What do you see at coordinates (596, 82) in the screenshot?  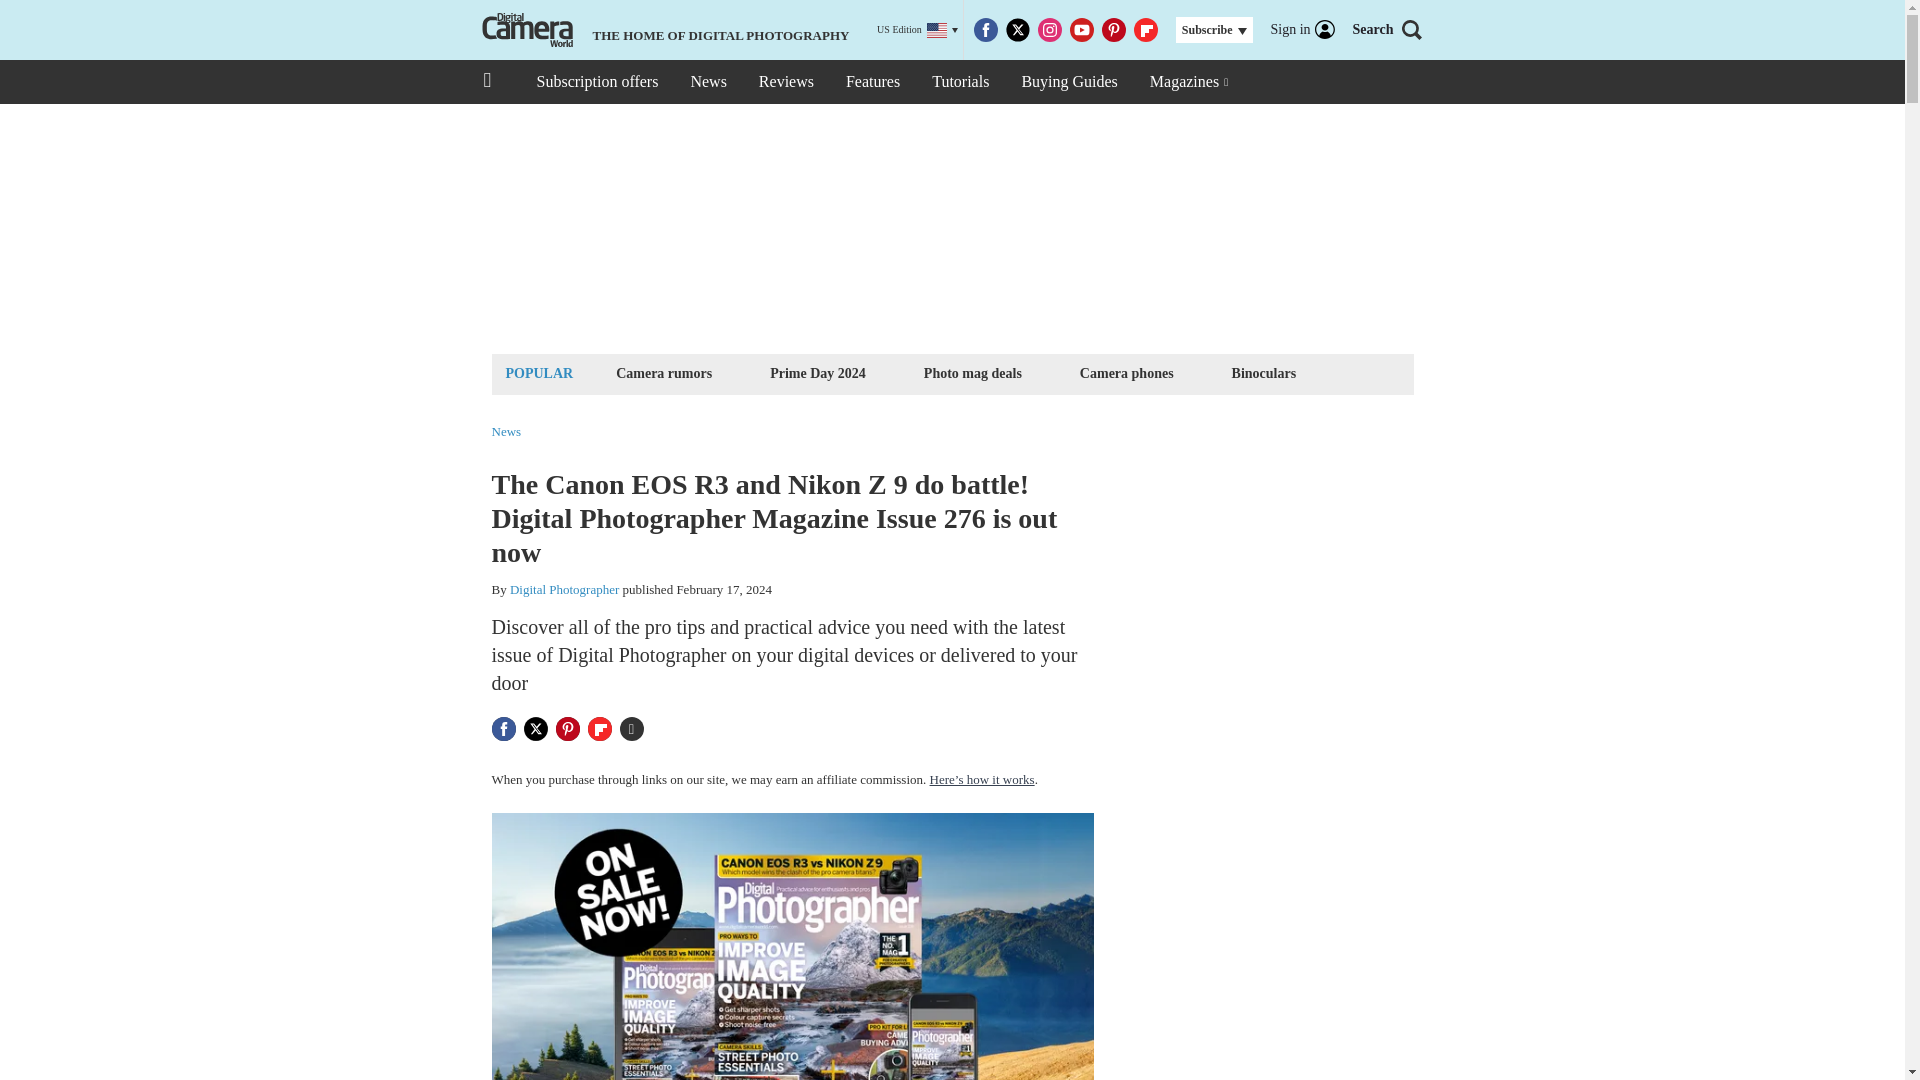 I see `Subscription offers` at bounding box center [596, 82].